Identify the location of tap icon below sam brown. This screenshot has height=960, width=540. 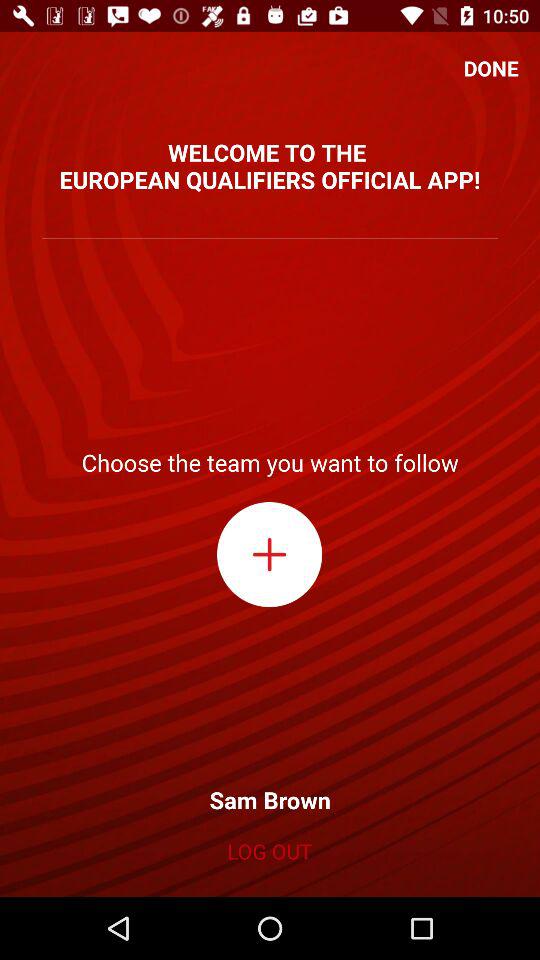
(269, 851).